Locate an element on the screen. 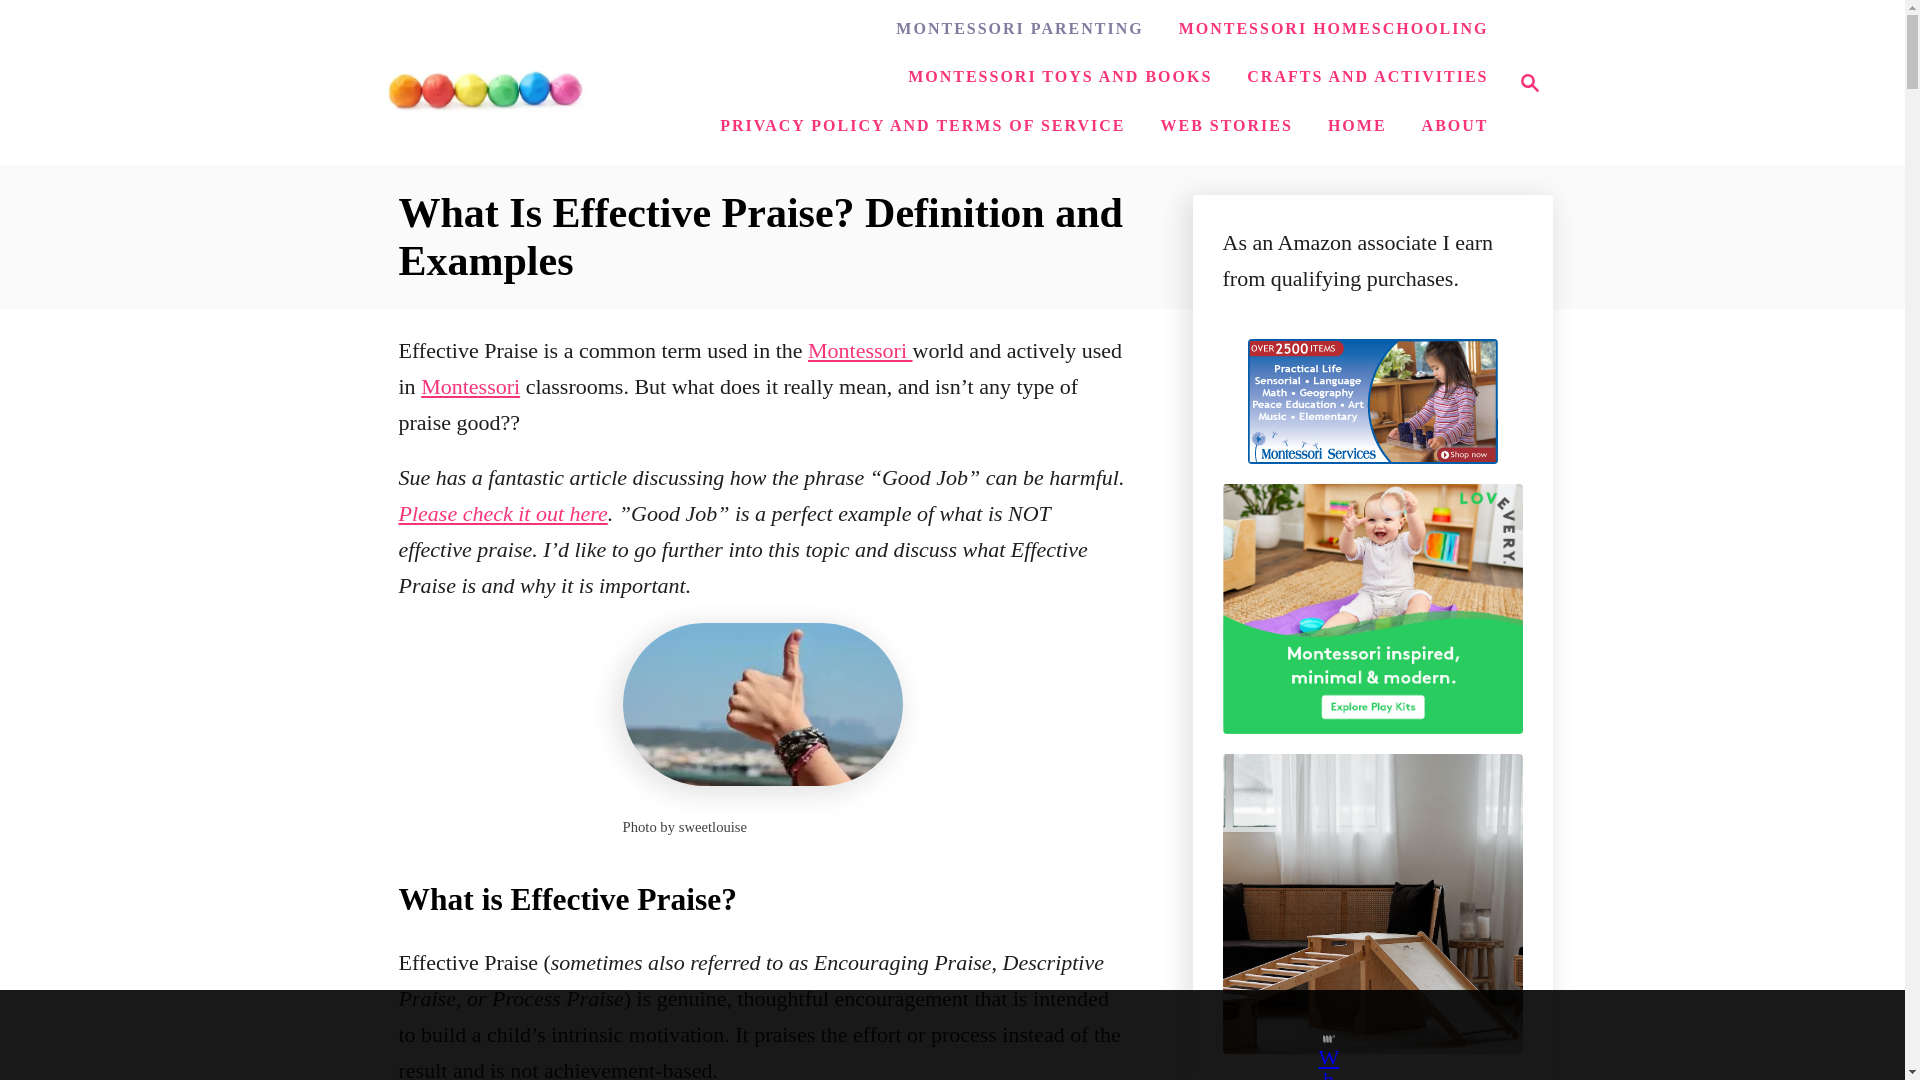 This screenshot has width=1920, height=1080. Magnifying Glass is located at coordinates (484, 82).